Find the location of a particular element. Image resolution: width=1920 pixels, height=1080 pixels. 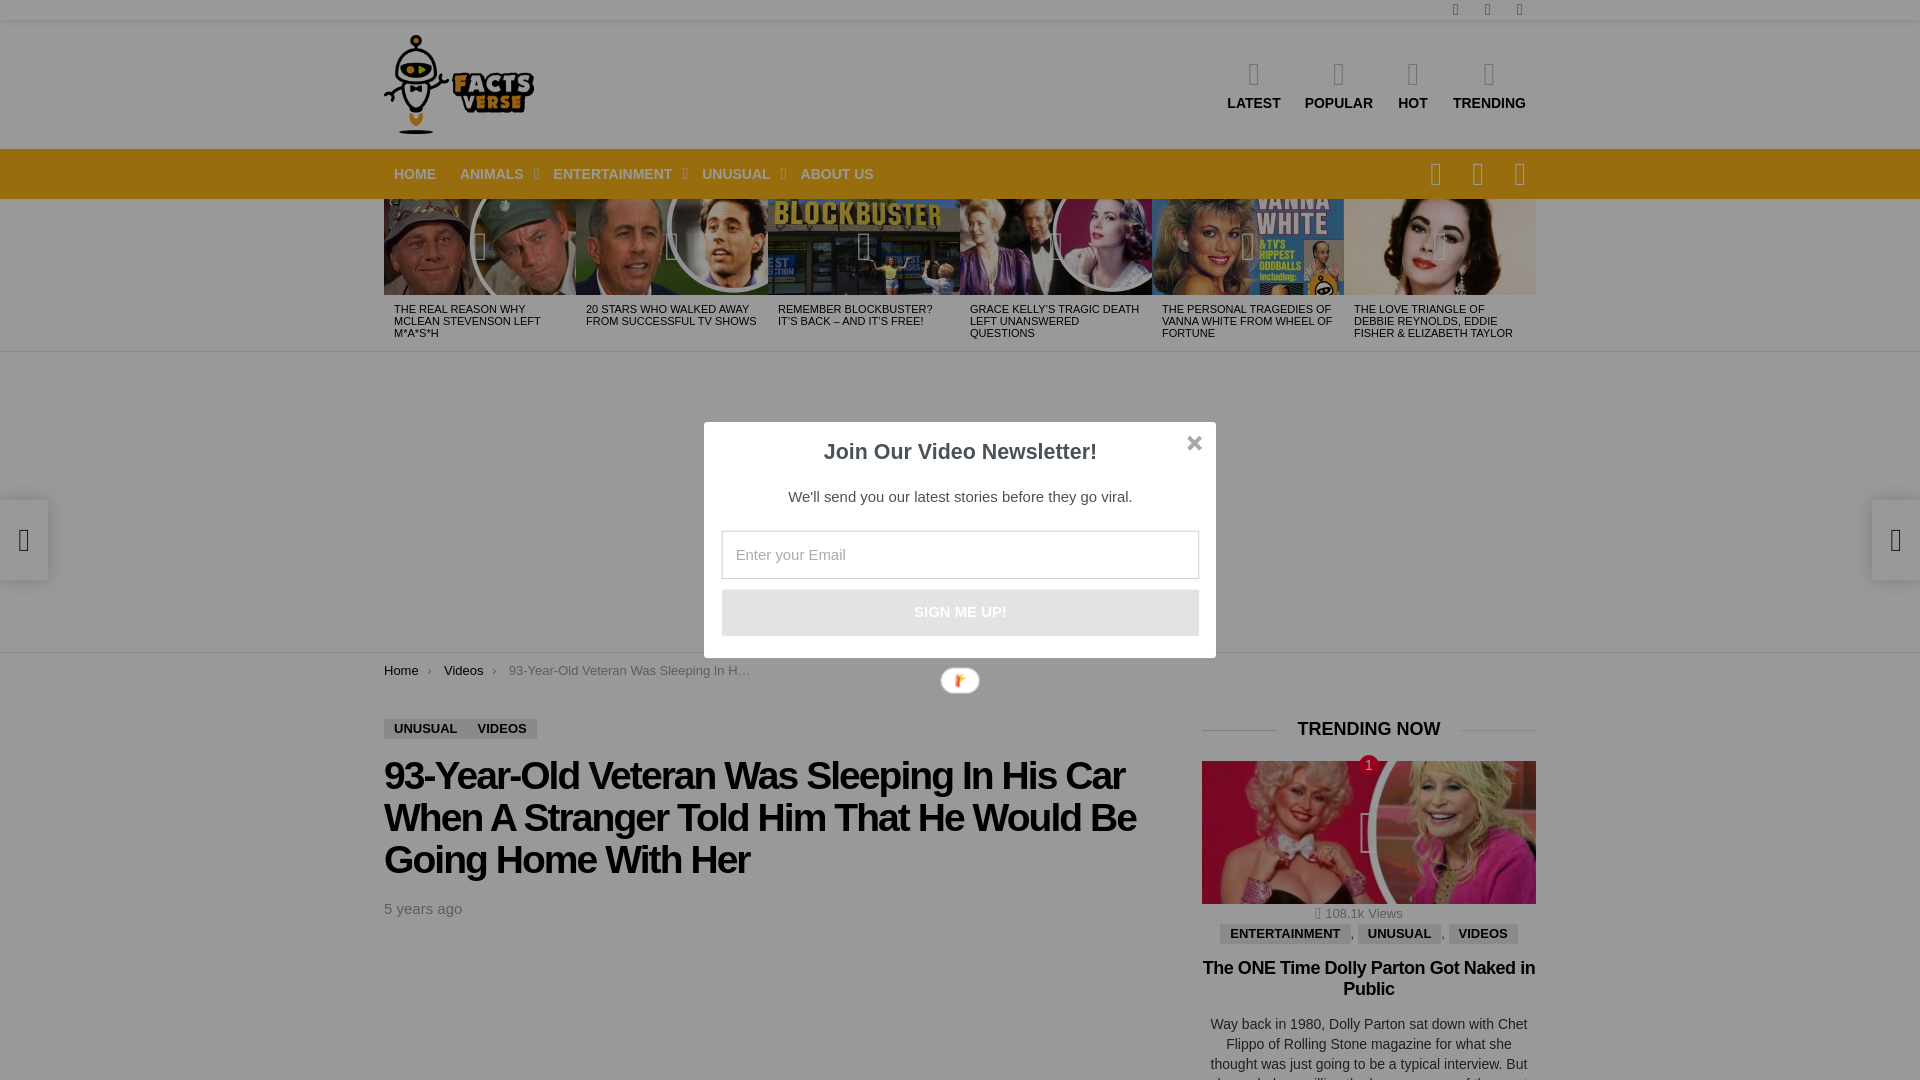

HOT is located at coordinates (1412, 85).